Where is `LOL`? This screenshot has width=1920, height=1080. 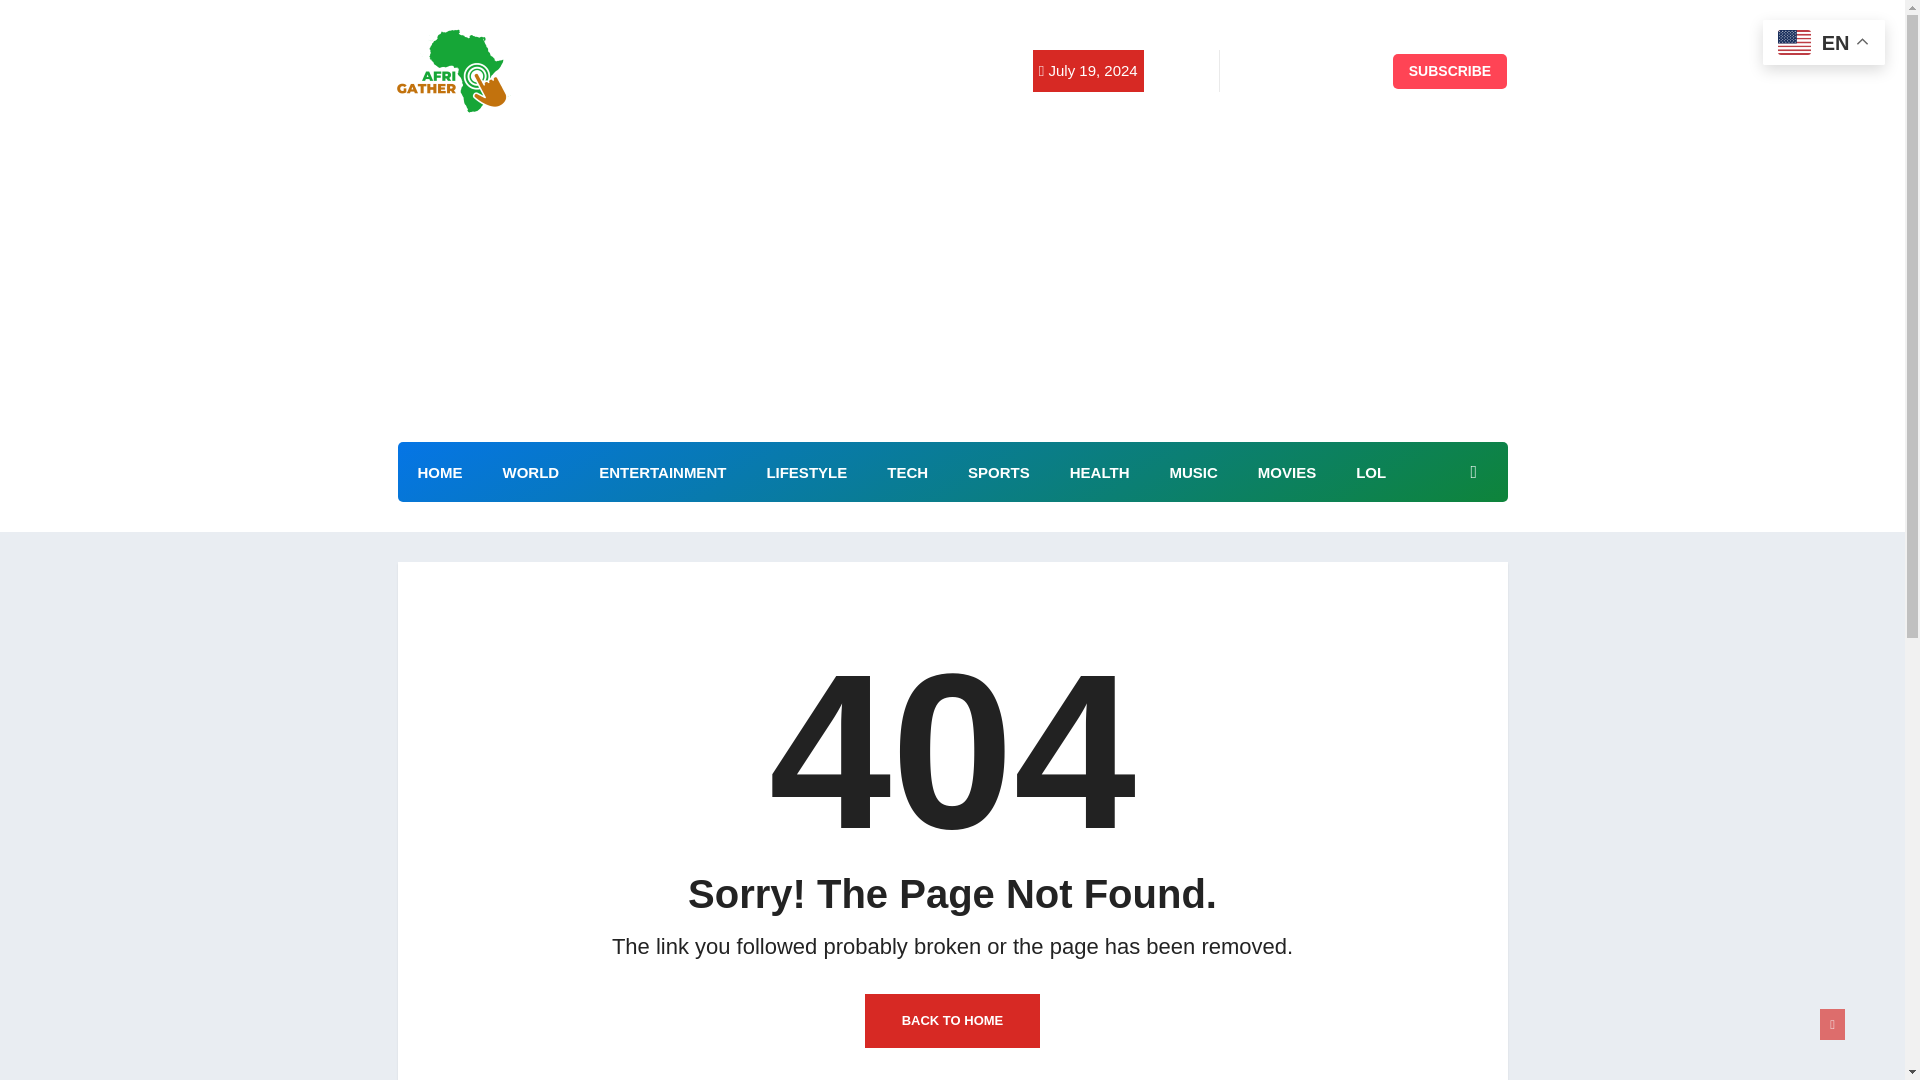 LOL is located at coordinates (1370, 472).